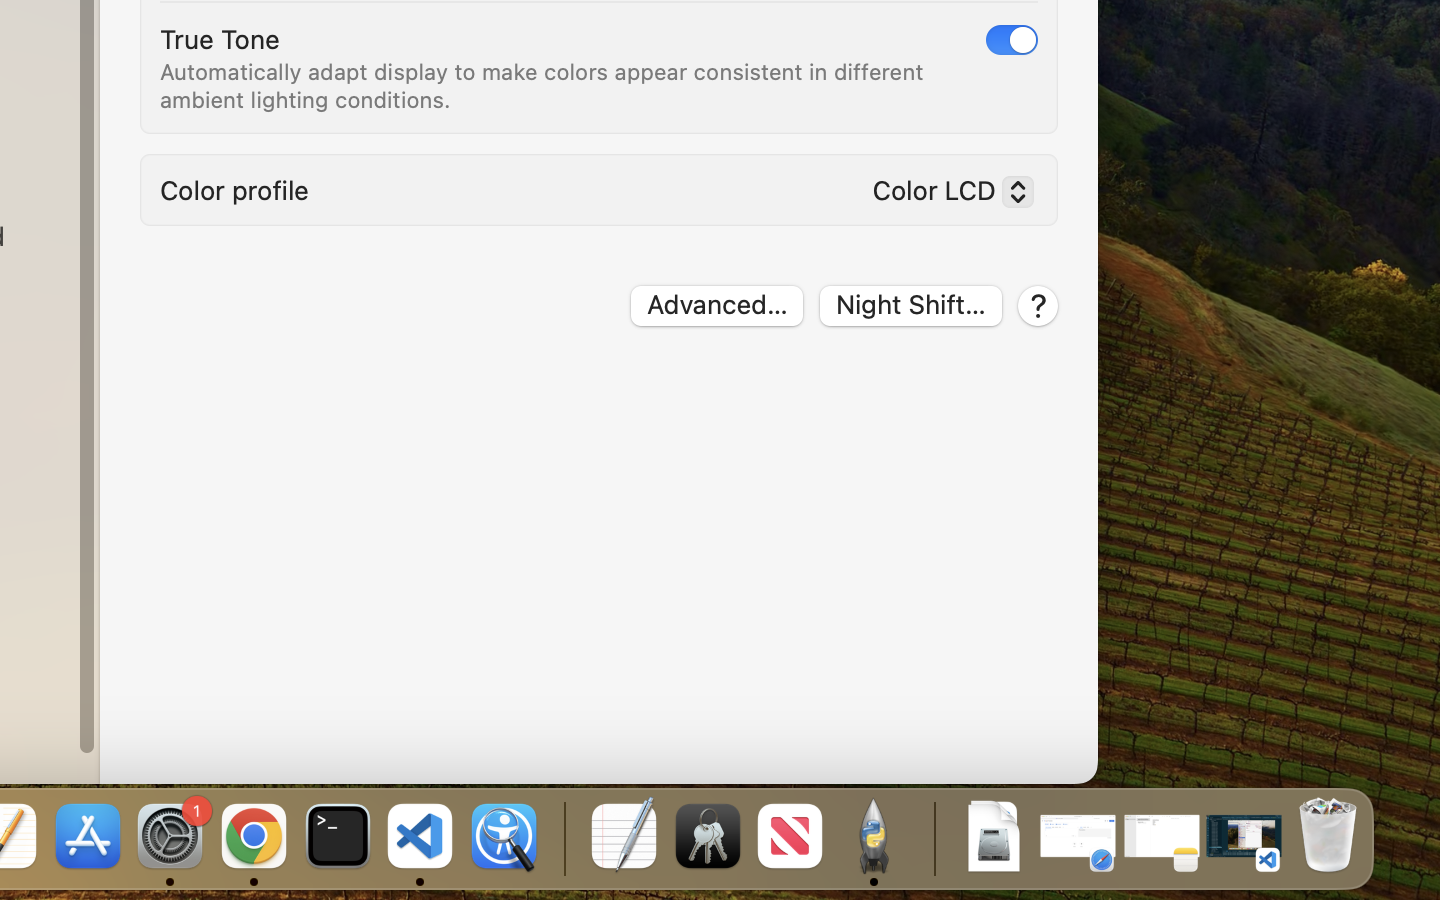 This screenshot has height=900, width=1440. Describe the element at coordinates (945, 195) in the screenshot. I see `Color LCD` at that location.